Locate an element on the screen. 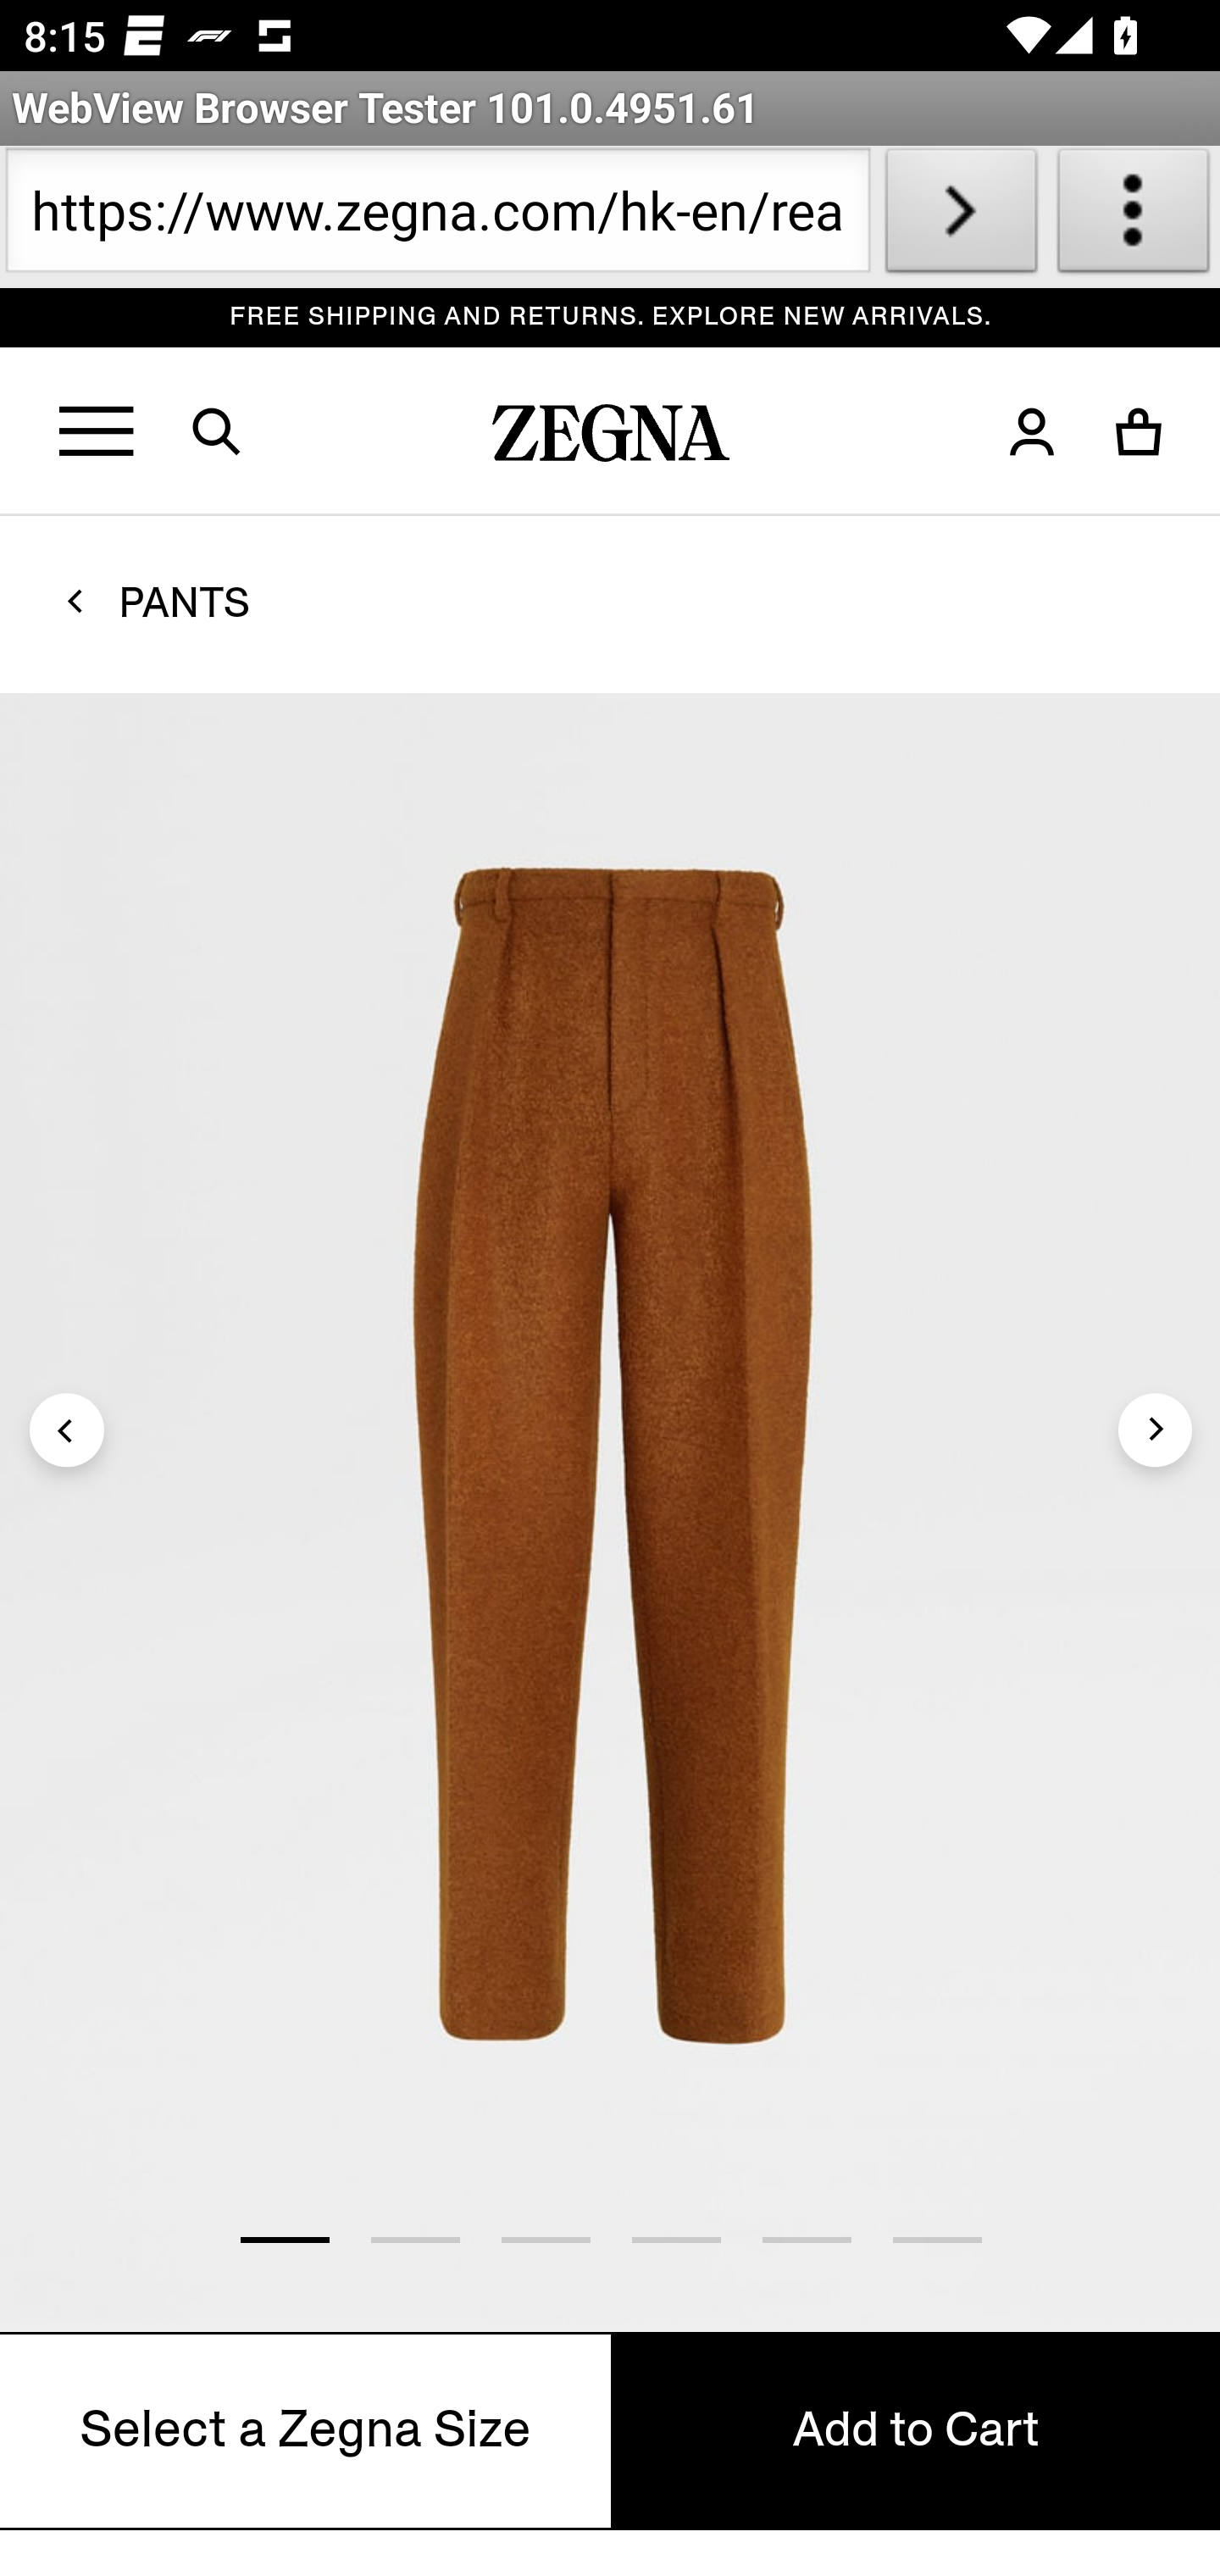 This screenshot has width=1220, height=2576. Add to Cart  is located at coordinates (915, 2430).